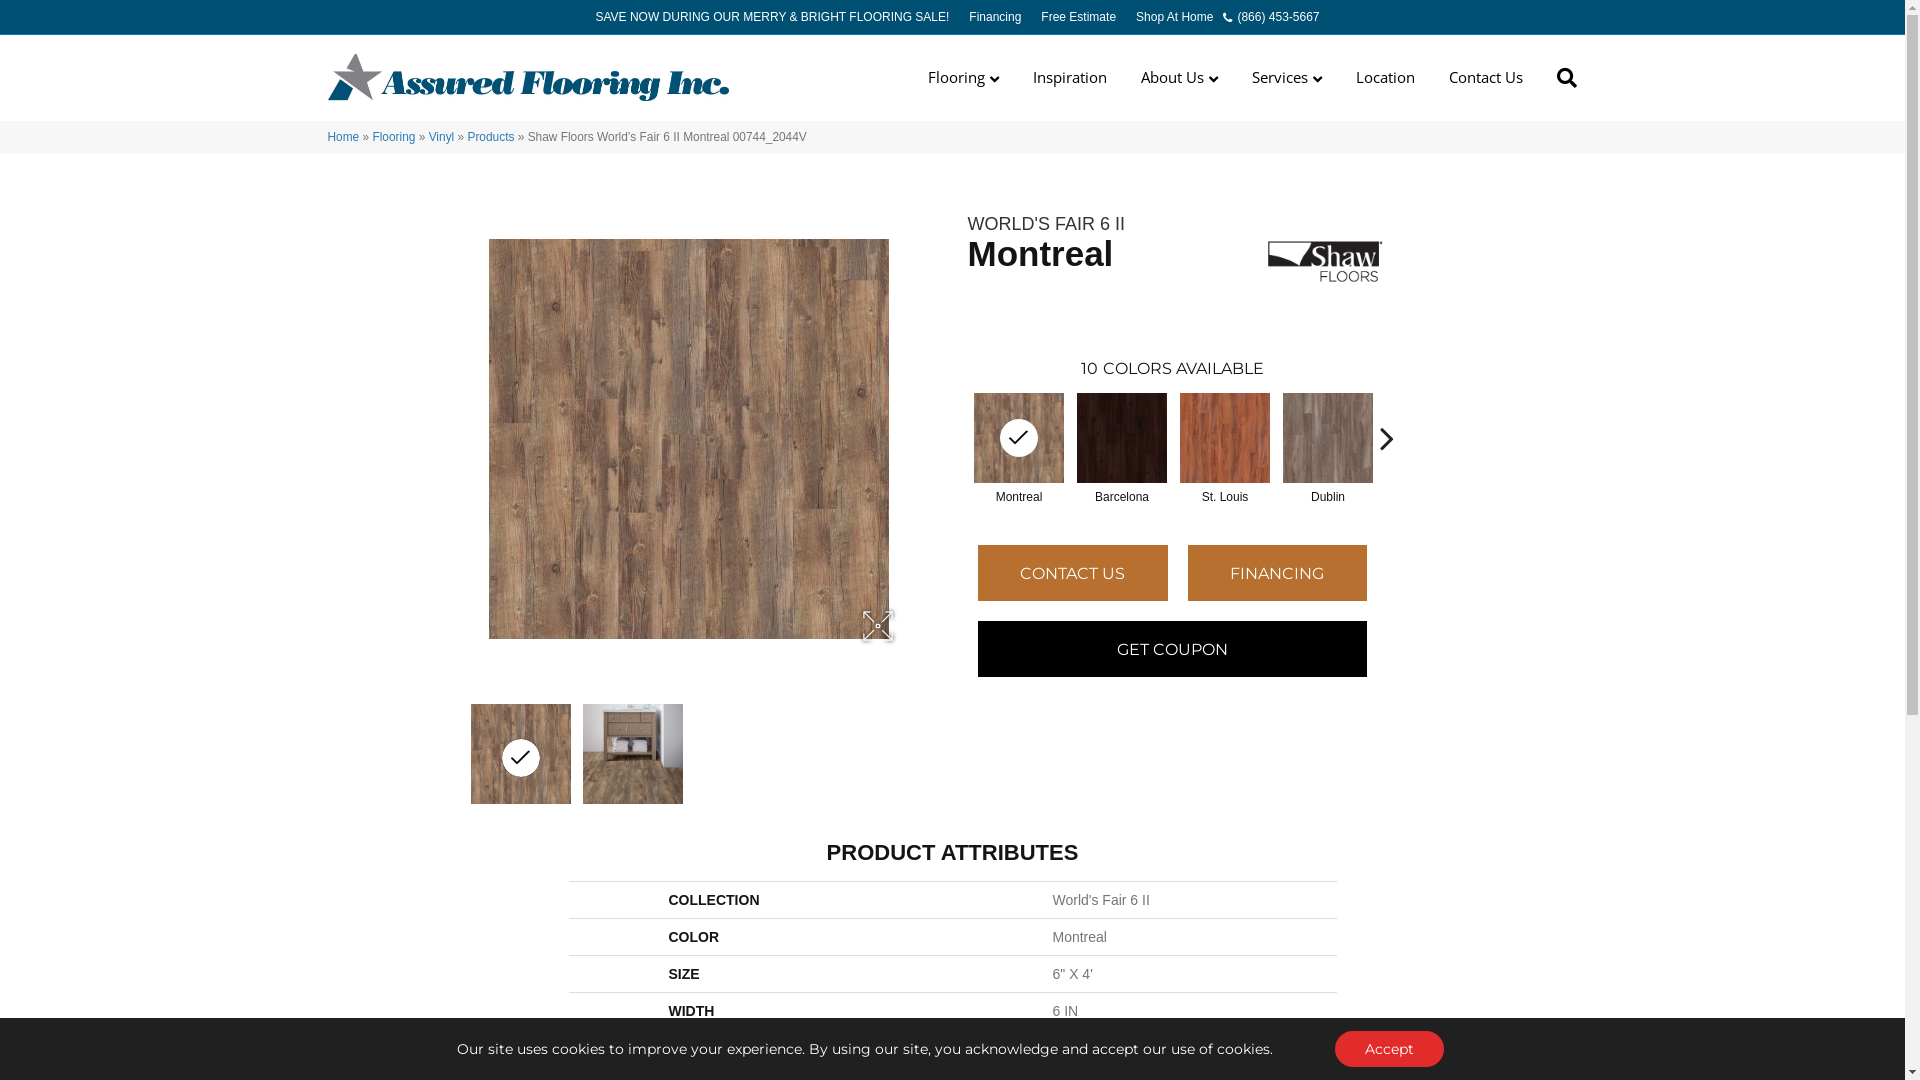  What do you see at coordinates (490, 137) in the screenshot?
I see `Products` at bounding box center [490, 137].